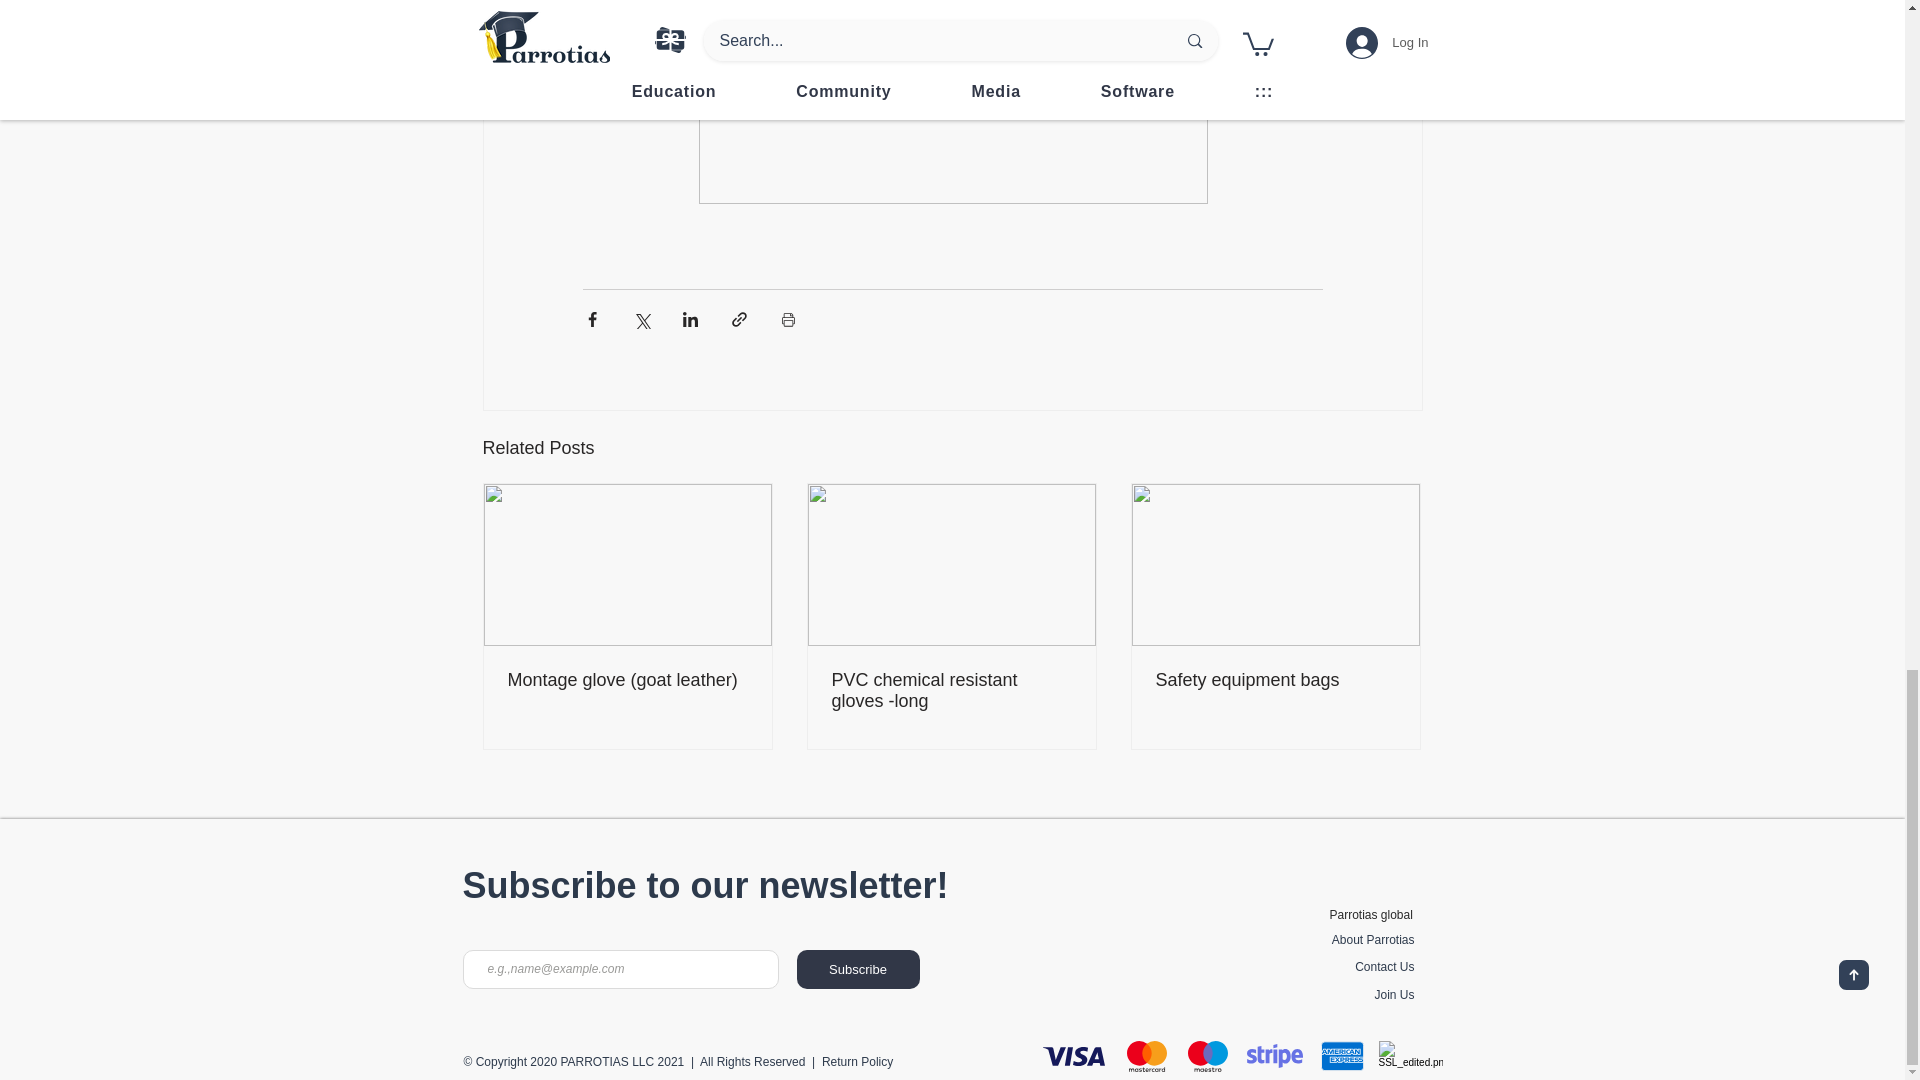  I want to click on PVC chemical resistant gloves -long, so click(951, 690).